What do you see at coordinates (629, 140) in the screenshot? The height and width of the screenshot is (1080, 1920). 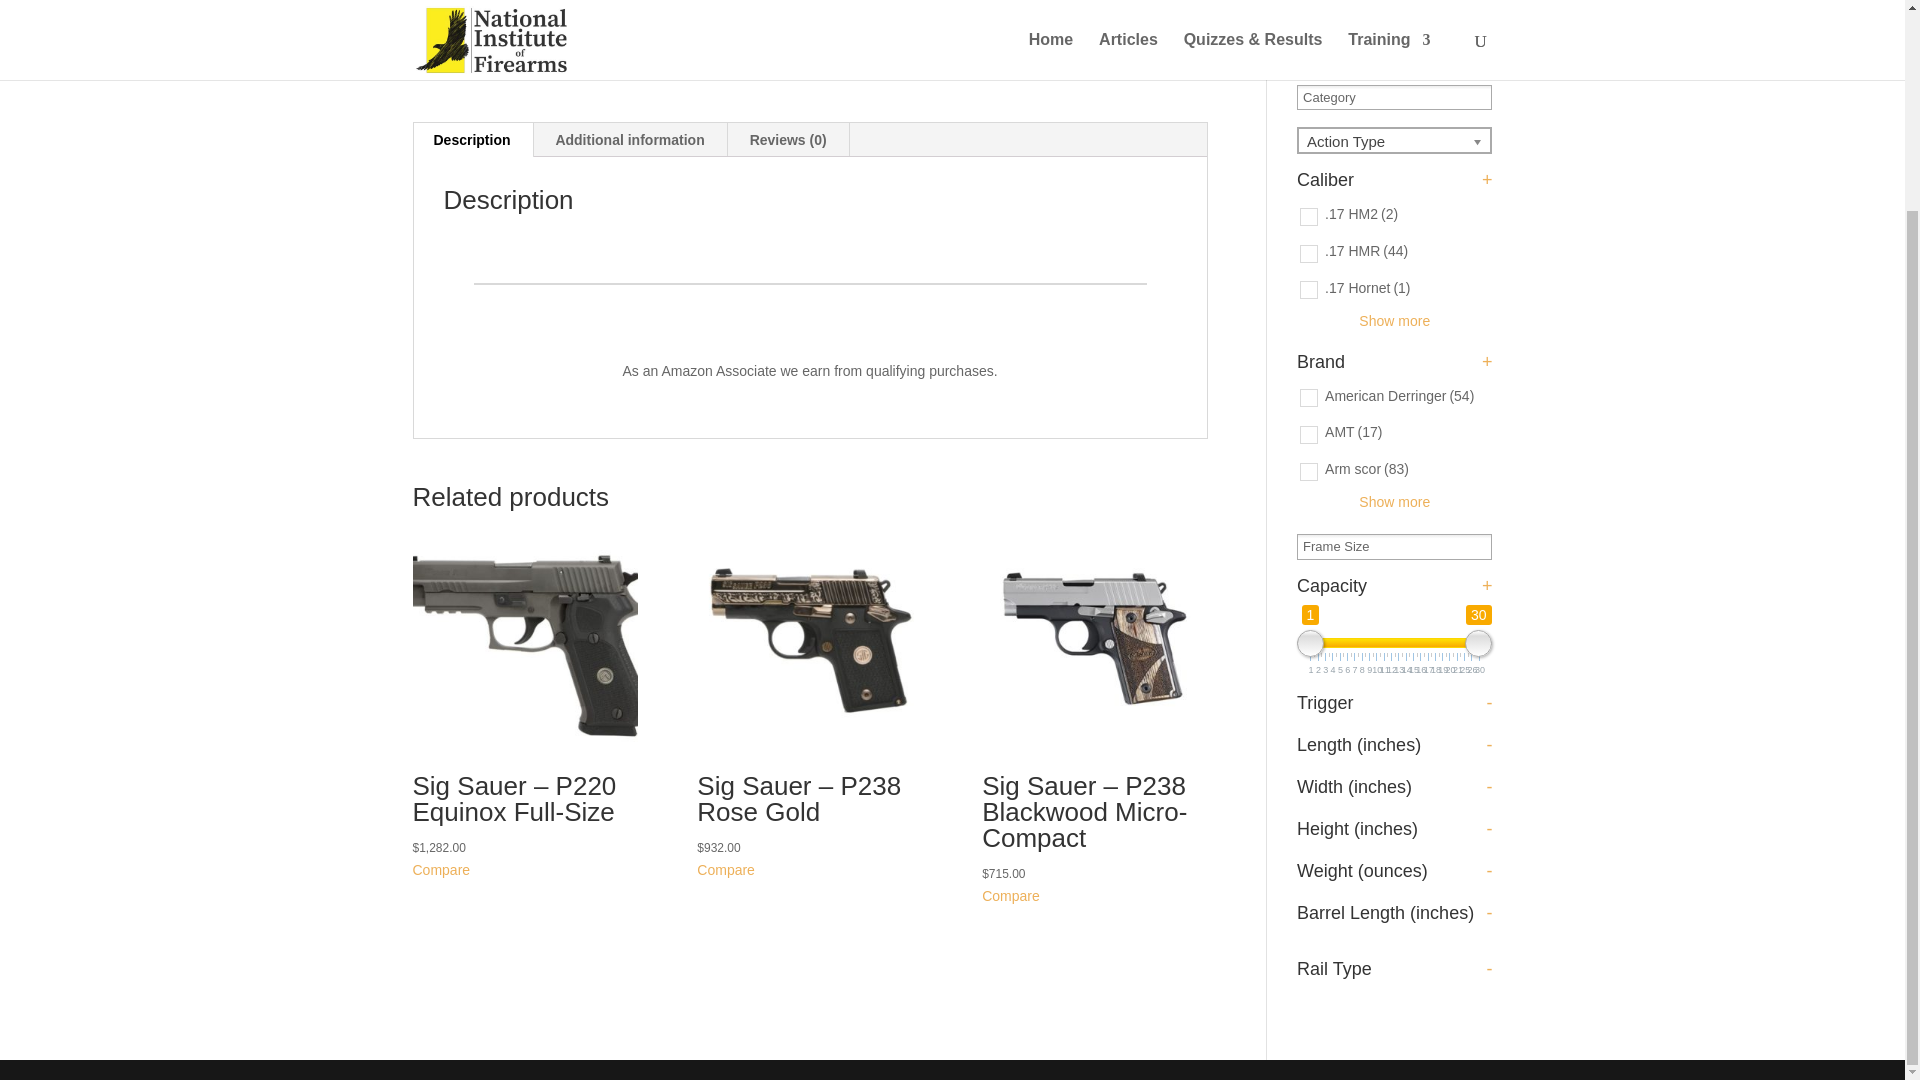 I see `Additional information` at bounding box center [629, 140].